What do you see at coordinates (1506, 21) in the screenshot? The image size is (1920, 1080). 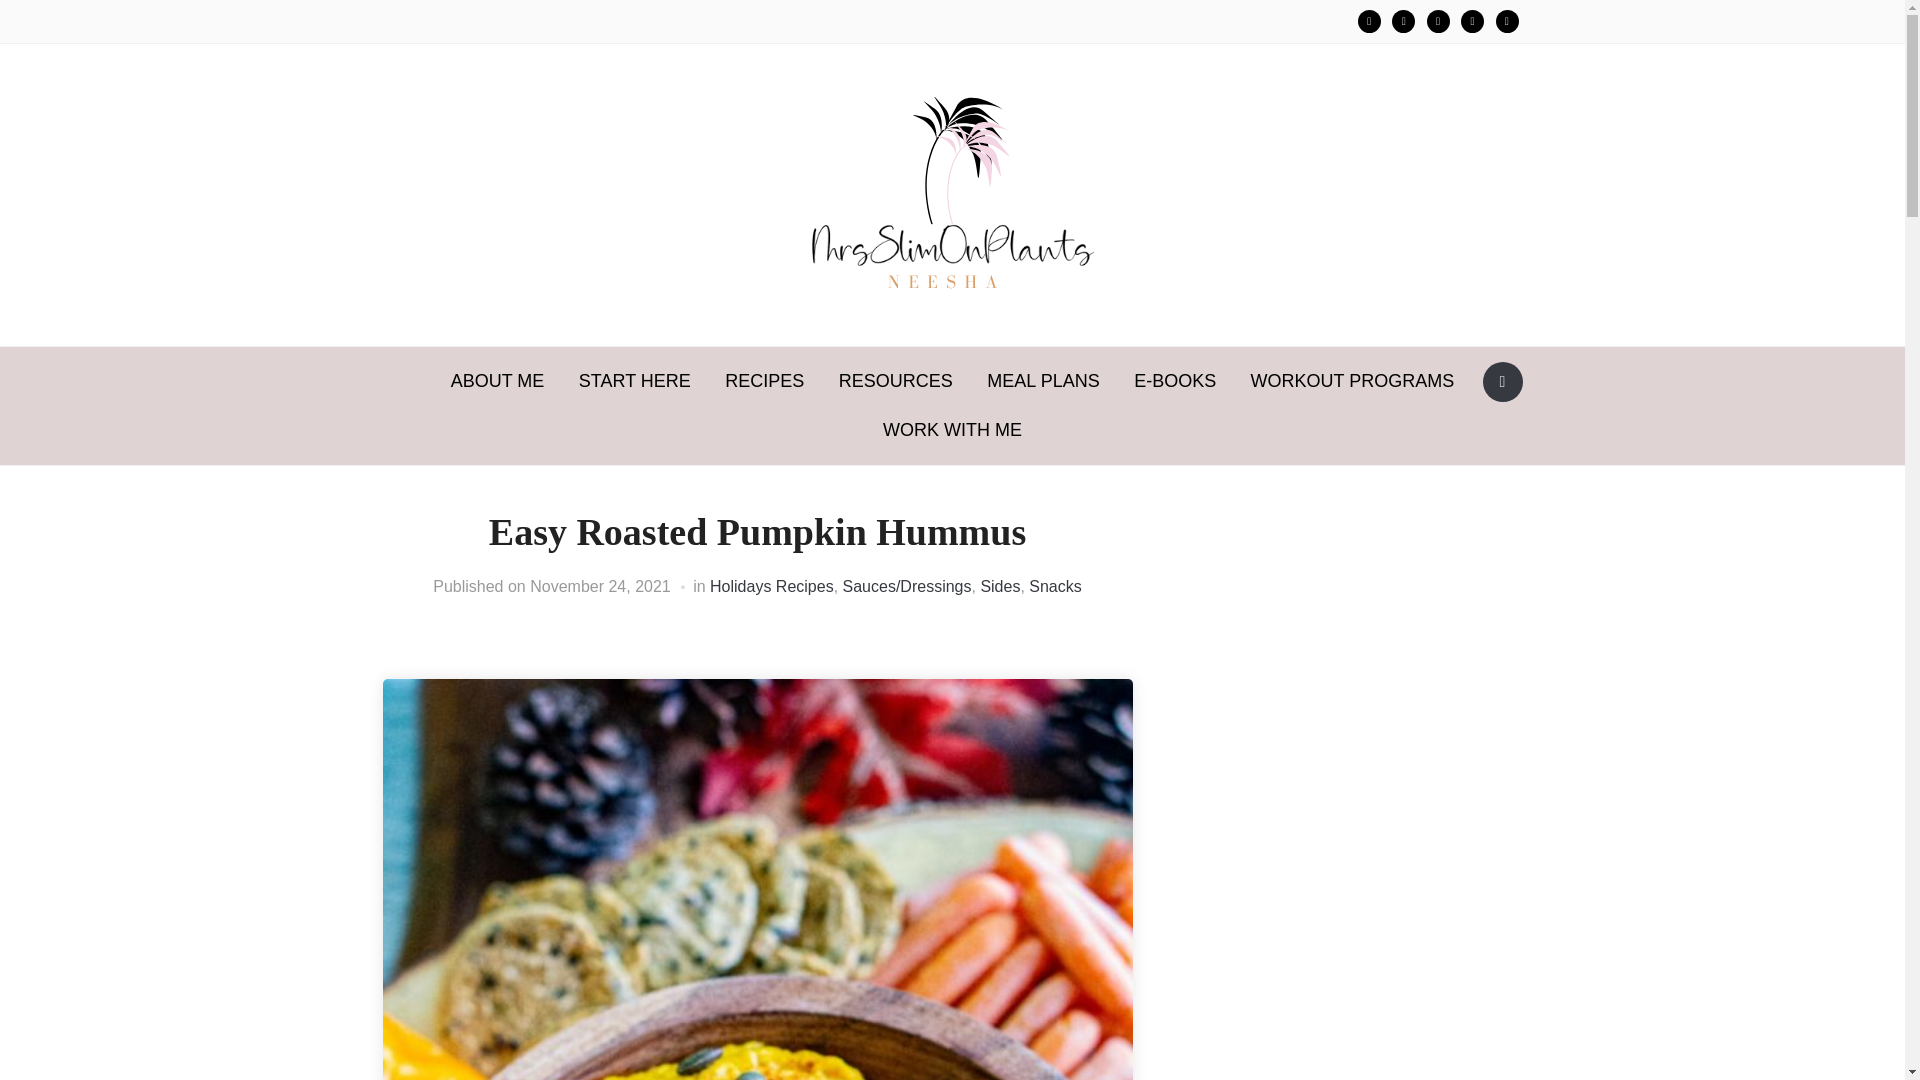 I see `Default Label` at bounding box center [1506, 21].